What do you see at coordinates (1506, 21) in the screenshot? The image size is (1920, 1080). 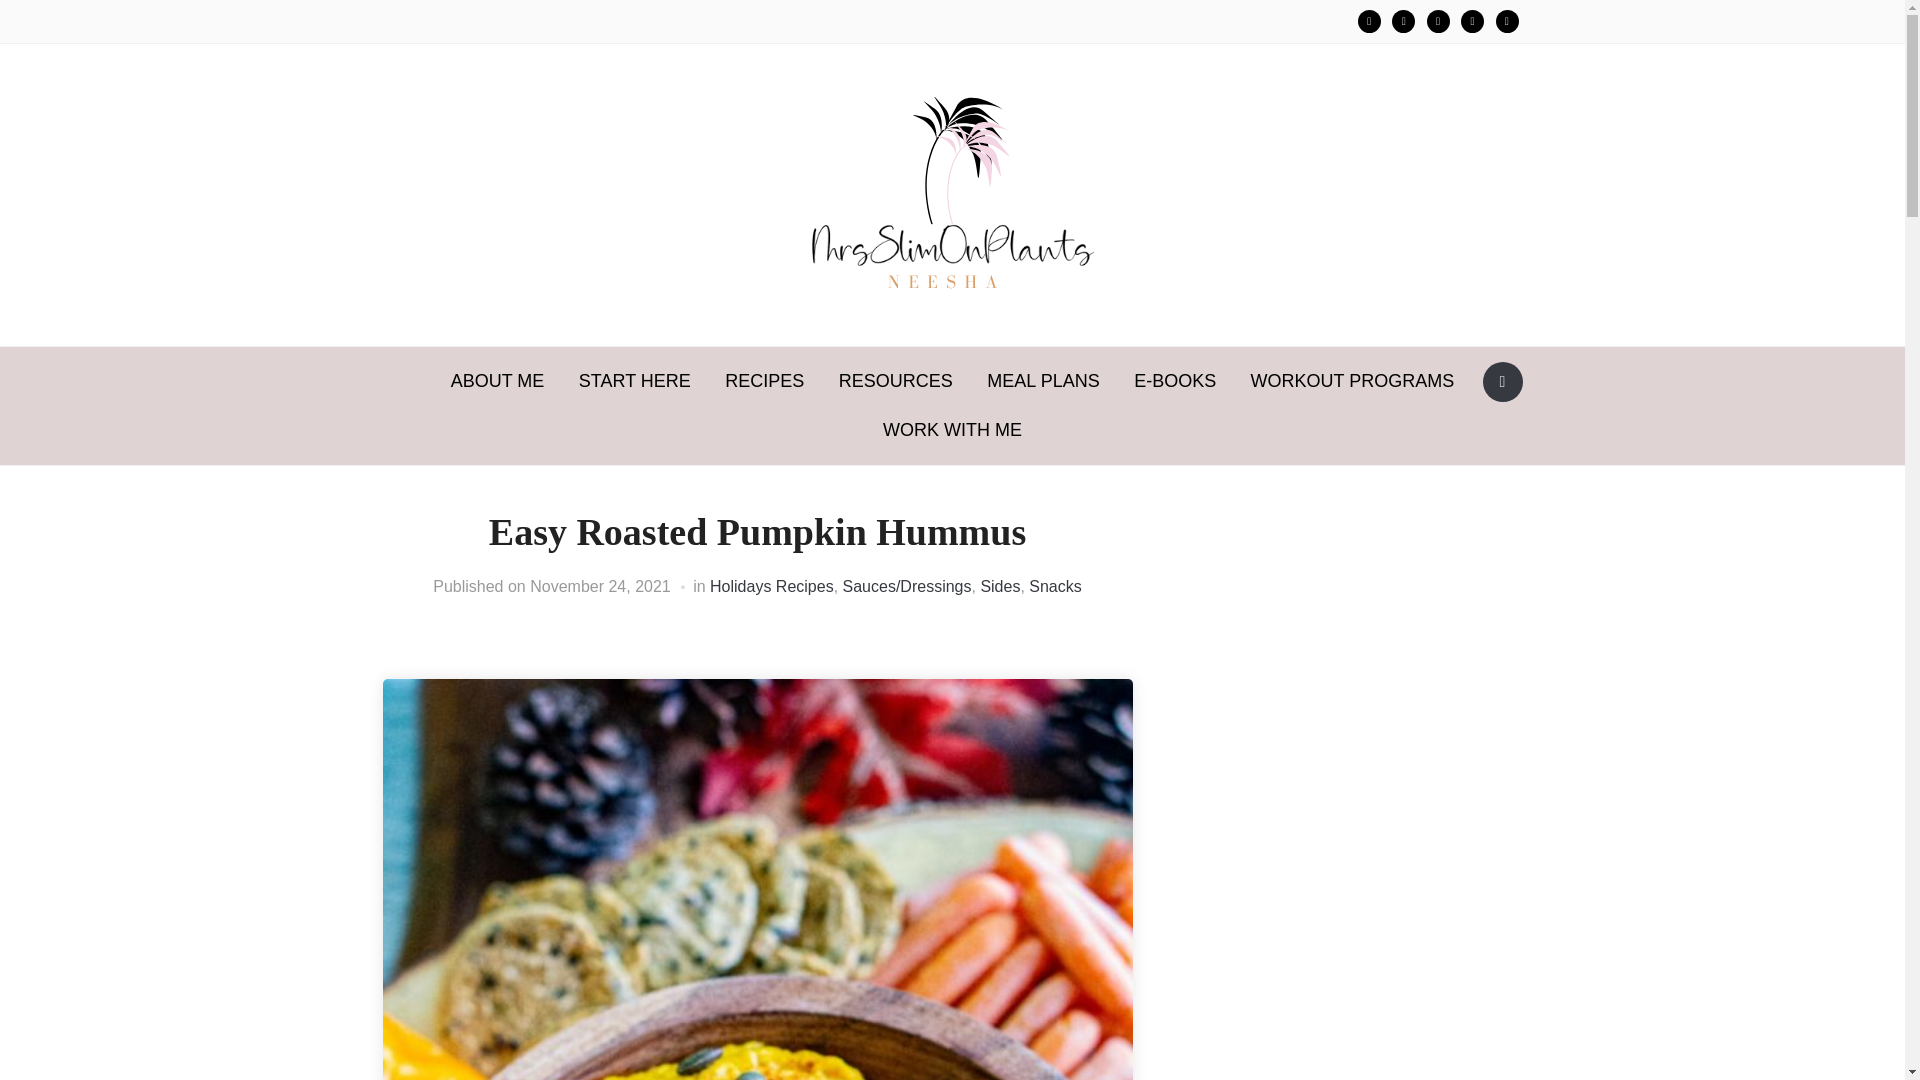 I see `Default Label` at bounding box center [1506, 21].